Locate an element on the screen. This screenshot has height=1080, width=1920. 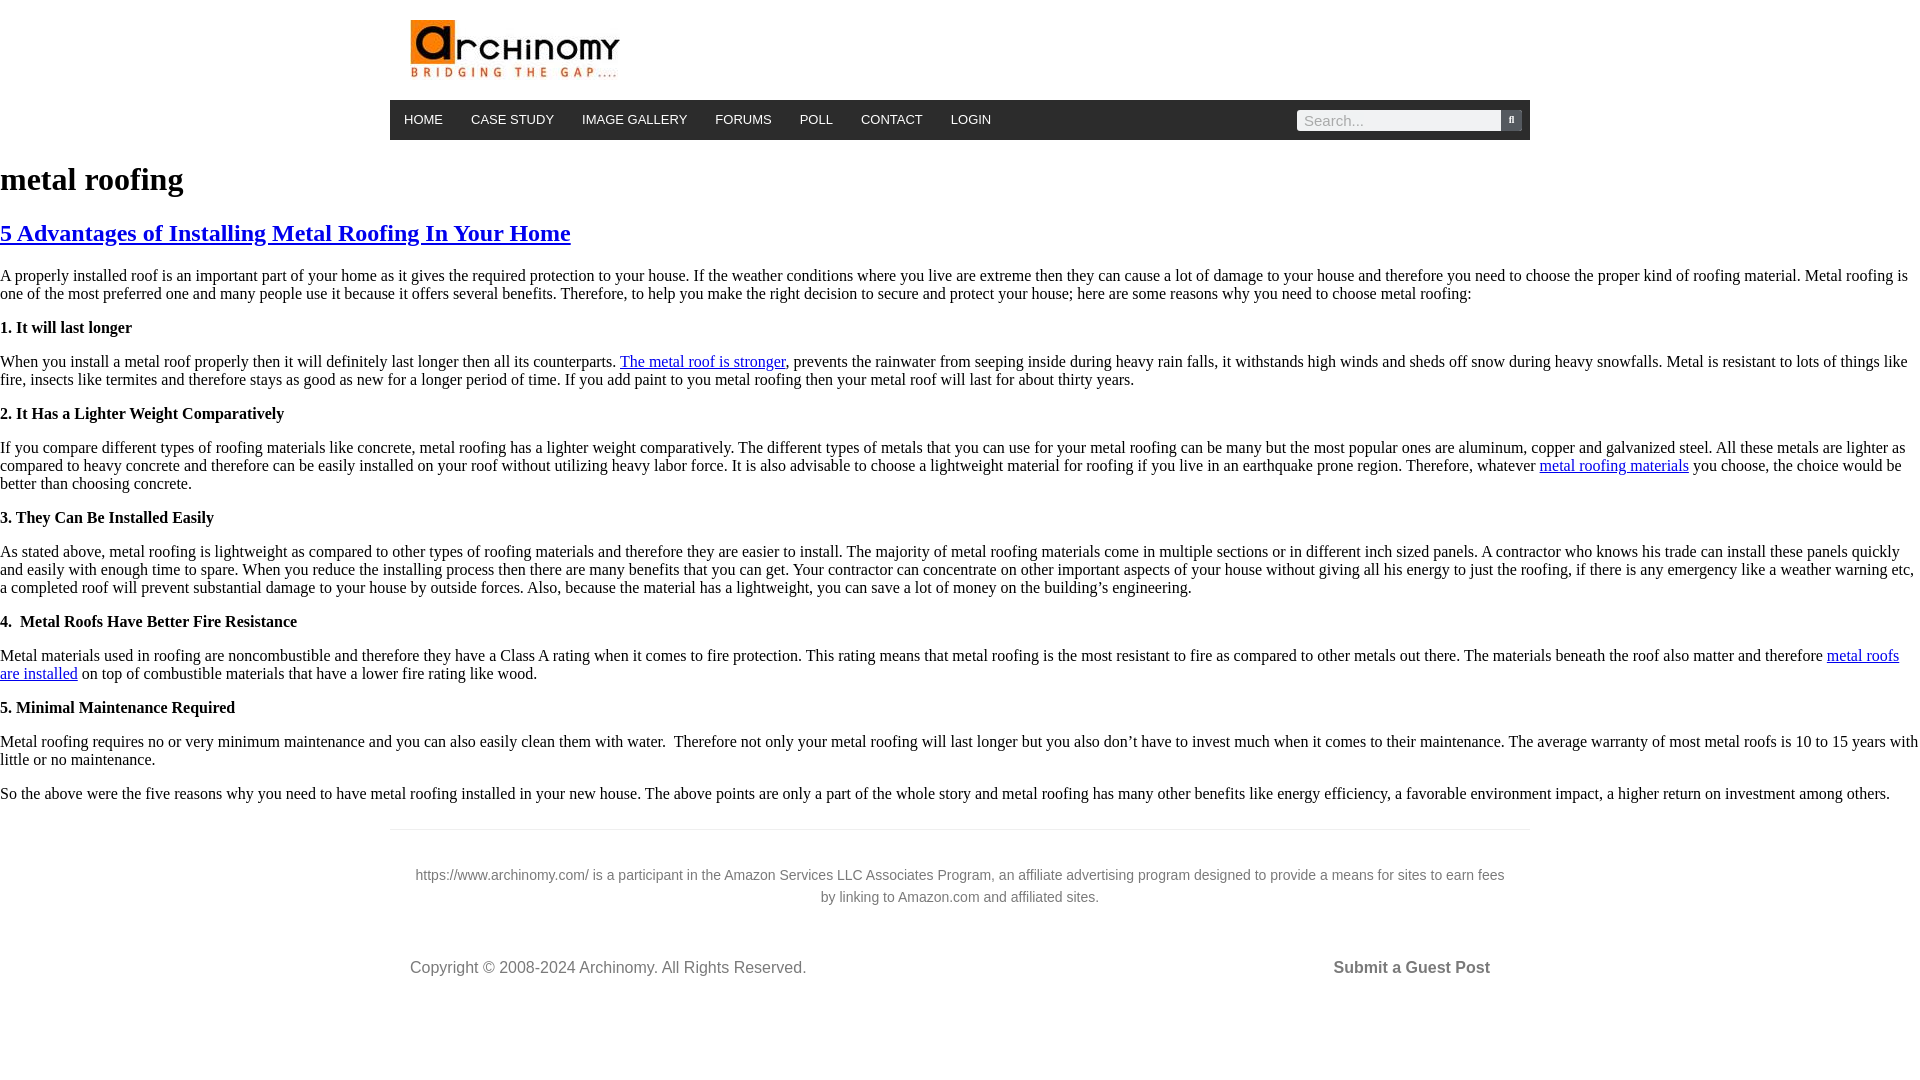
IMAGE GALLERY is located at coordinates (634, 120).